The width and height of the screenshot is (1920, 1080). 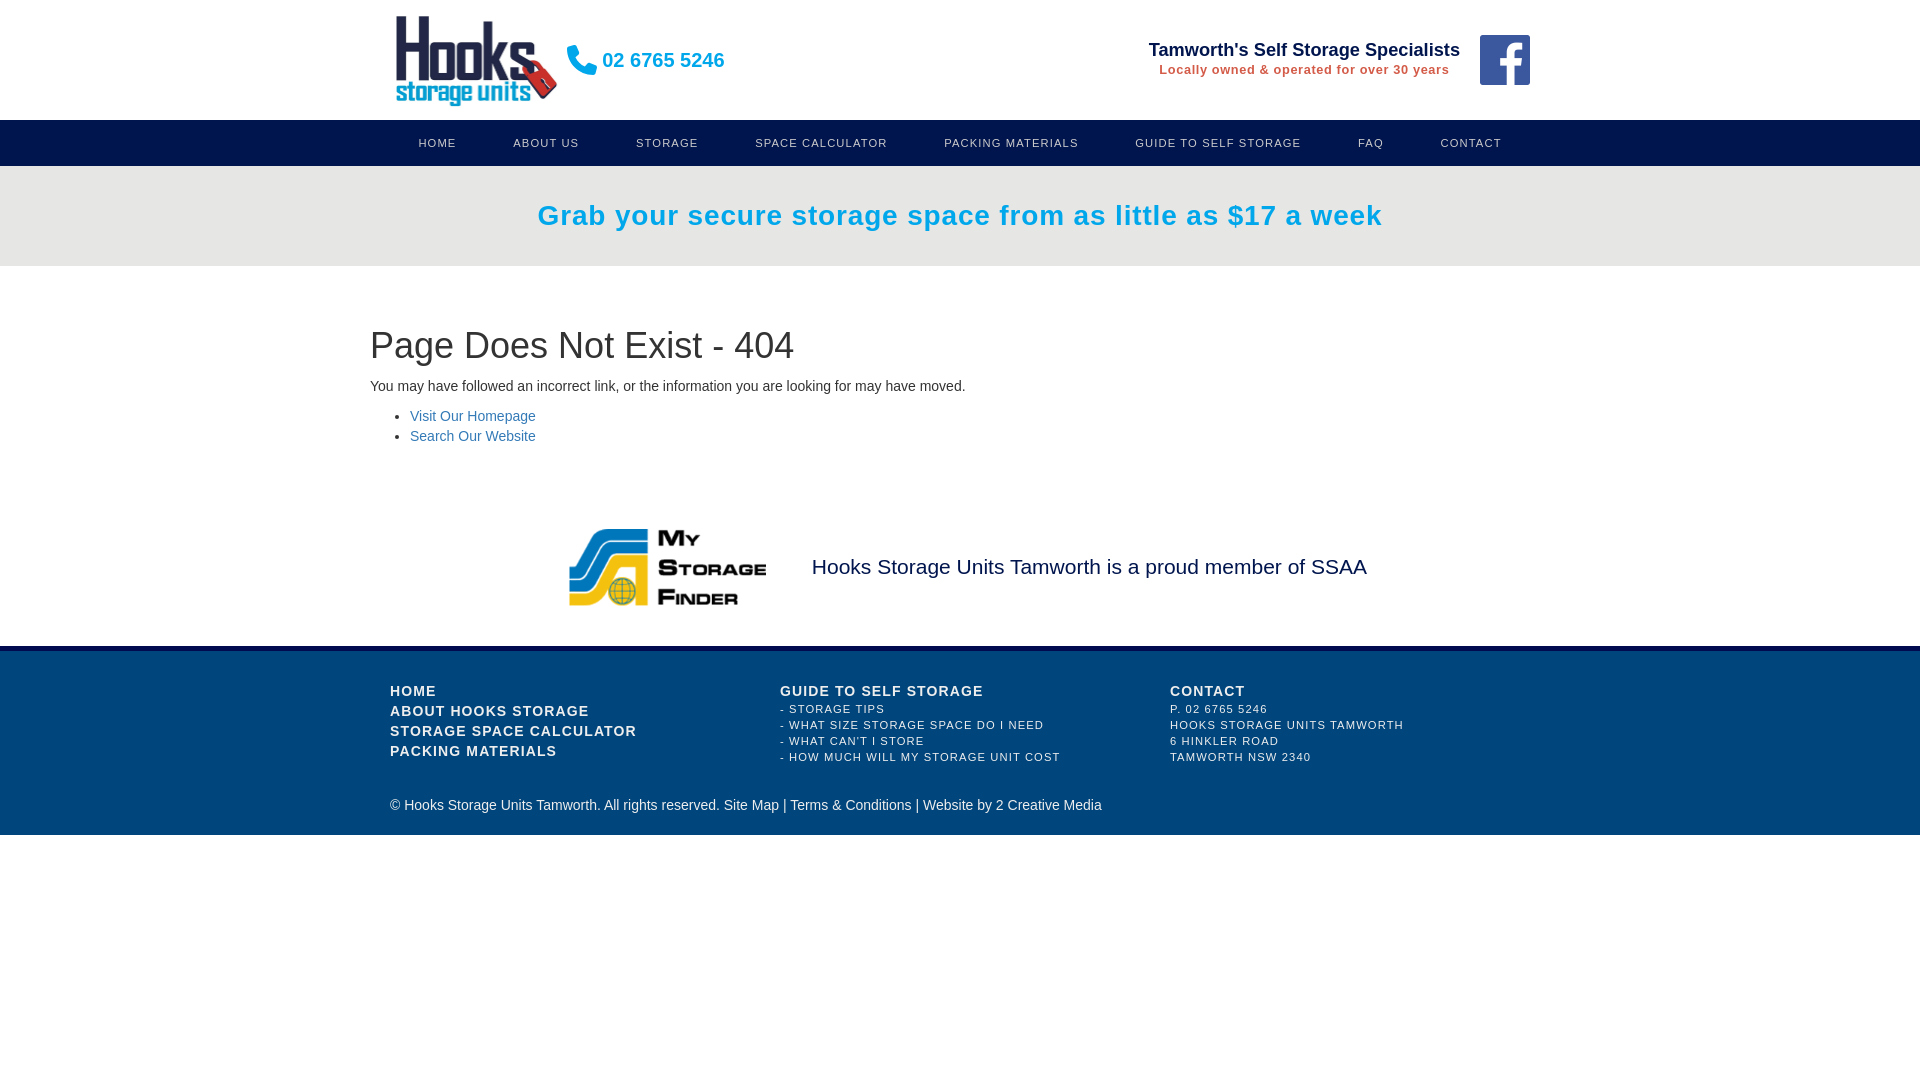 What do you see at coordinates (1372, 143) in the screenshot?
I see `FAQ` at bounding box center [1372, 143].